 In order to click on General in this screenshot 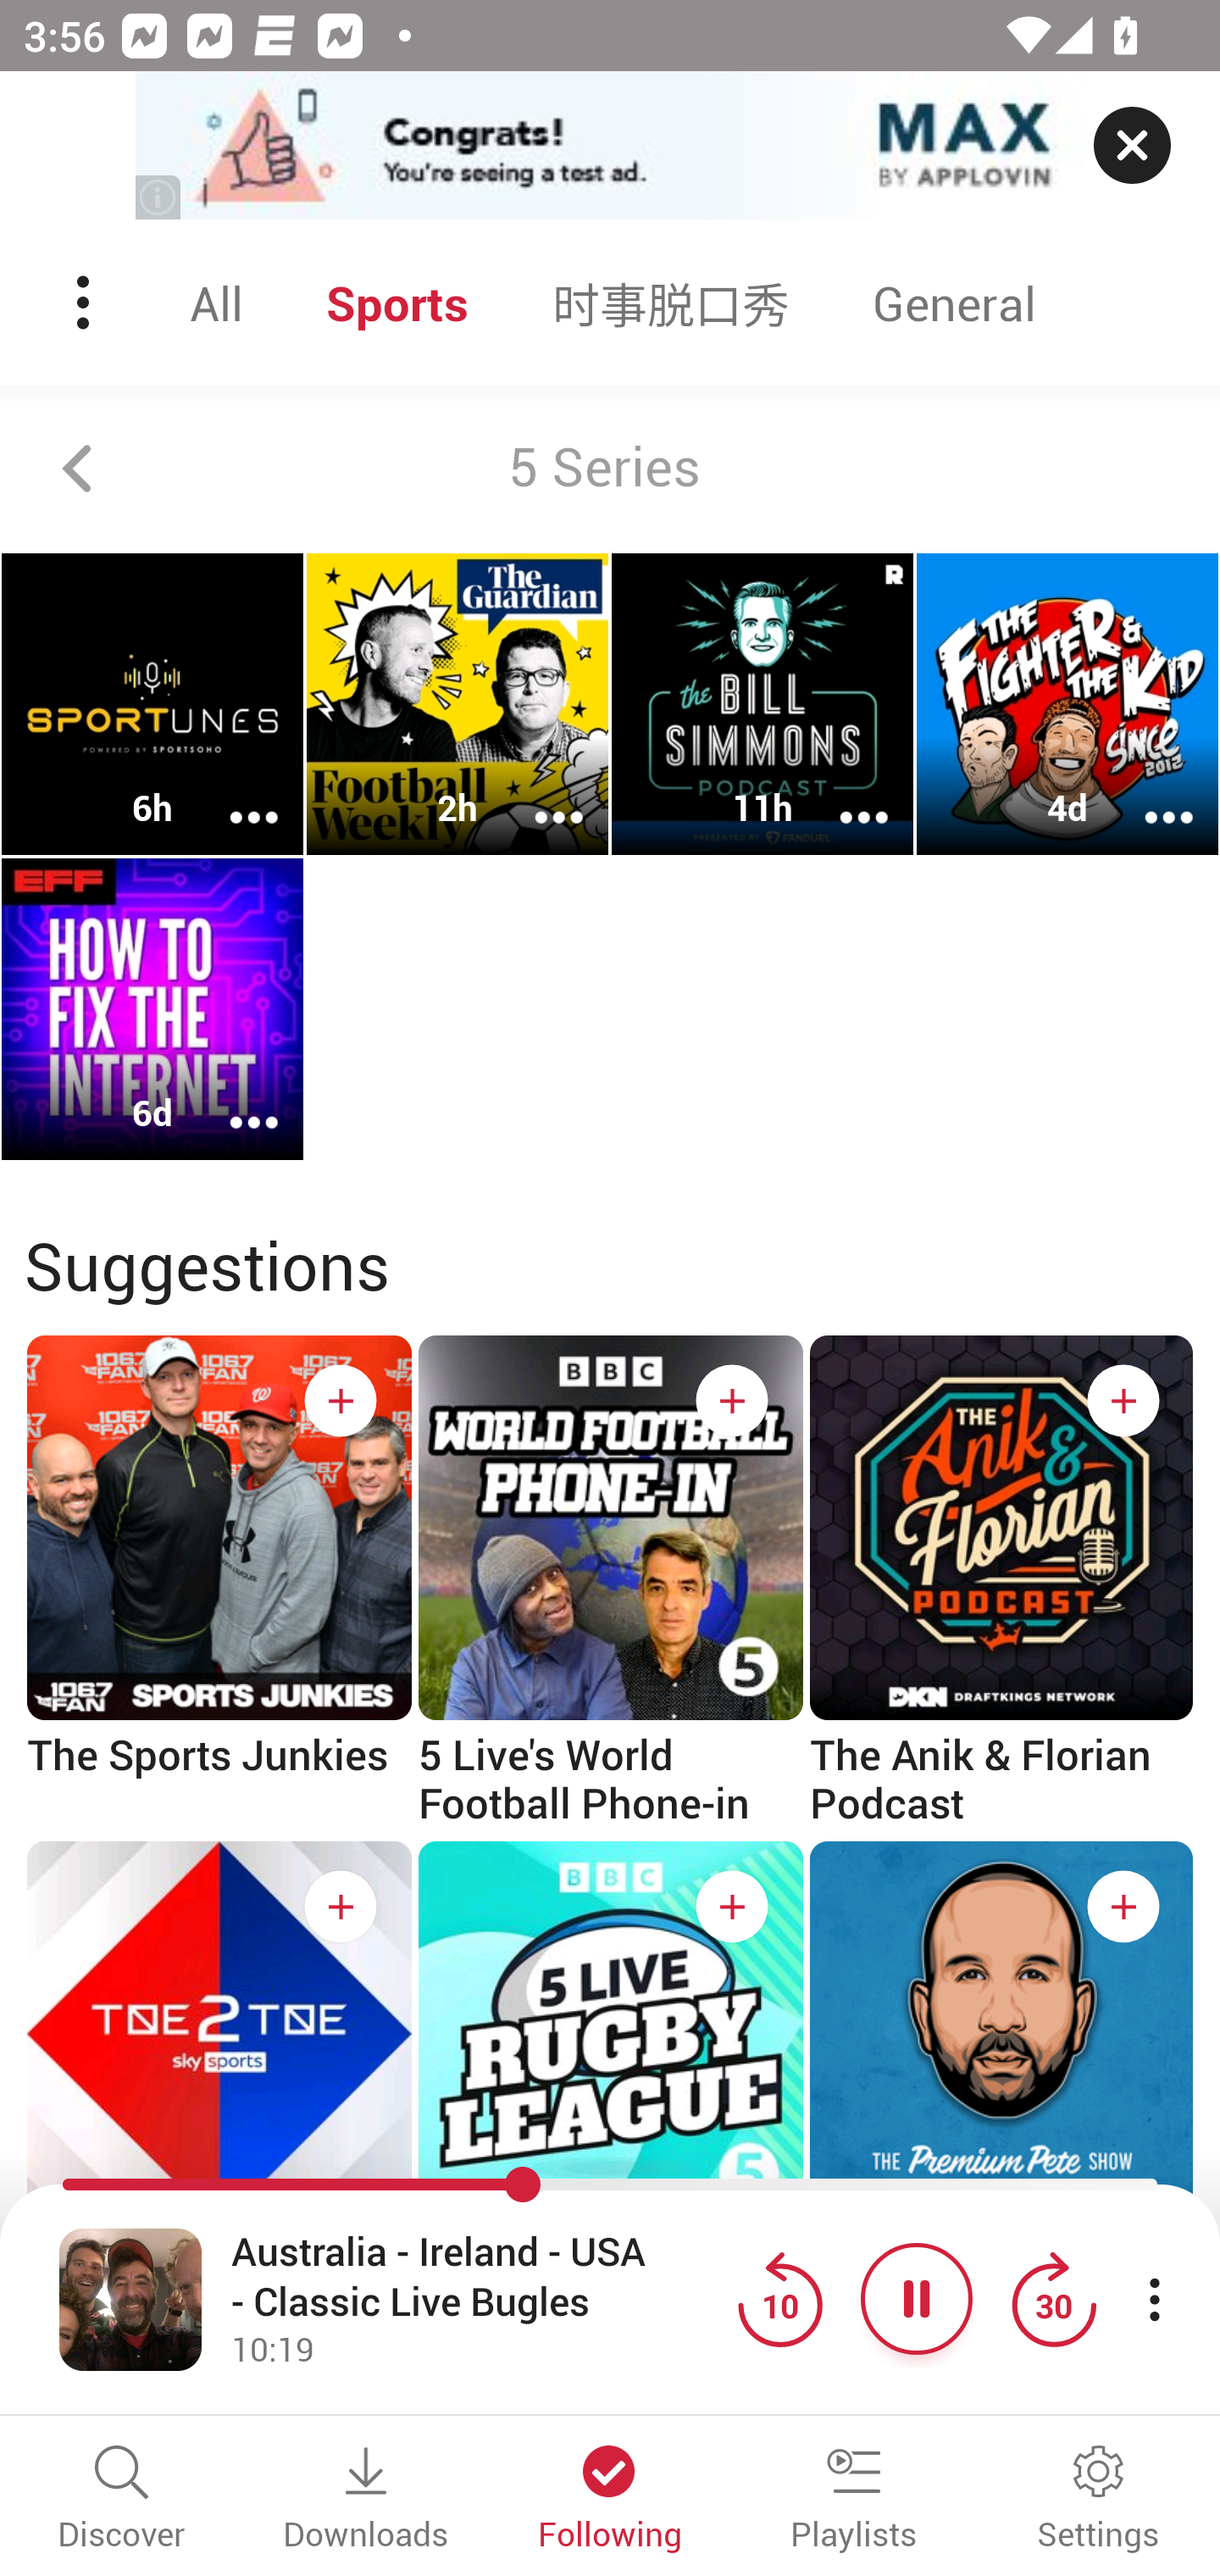, I will do `click(954, 303)`.